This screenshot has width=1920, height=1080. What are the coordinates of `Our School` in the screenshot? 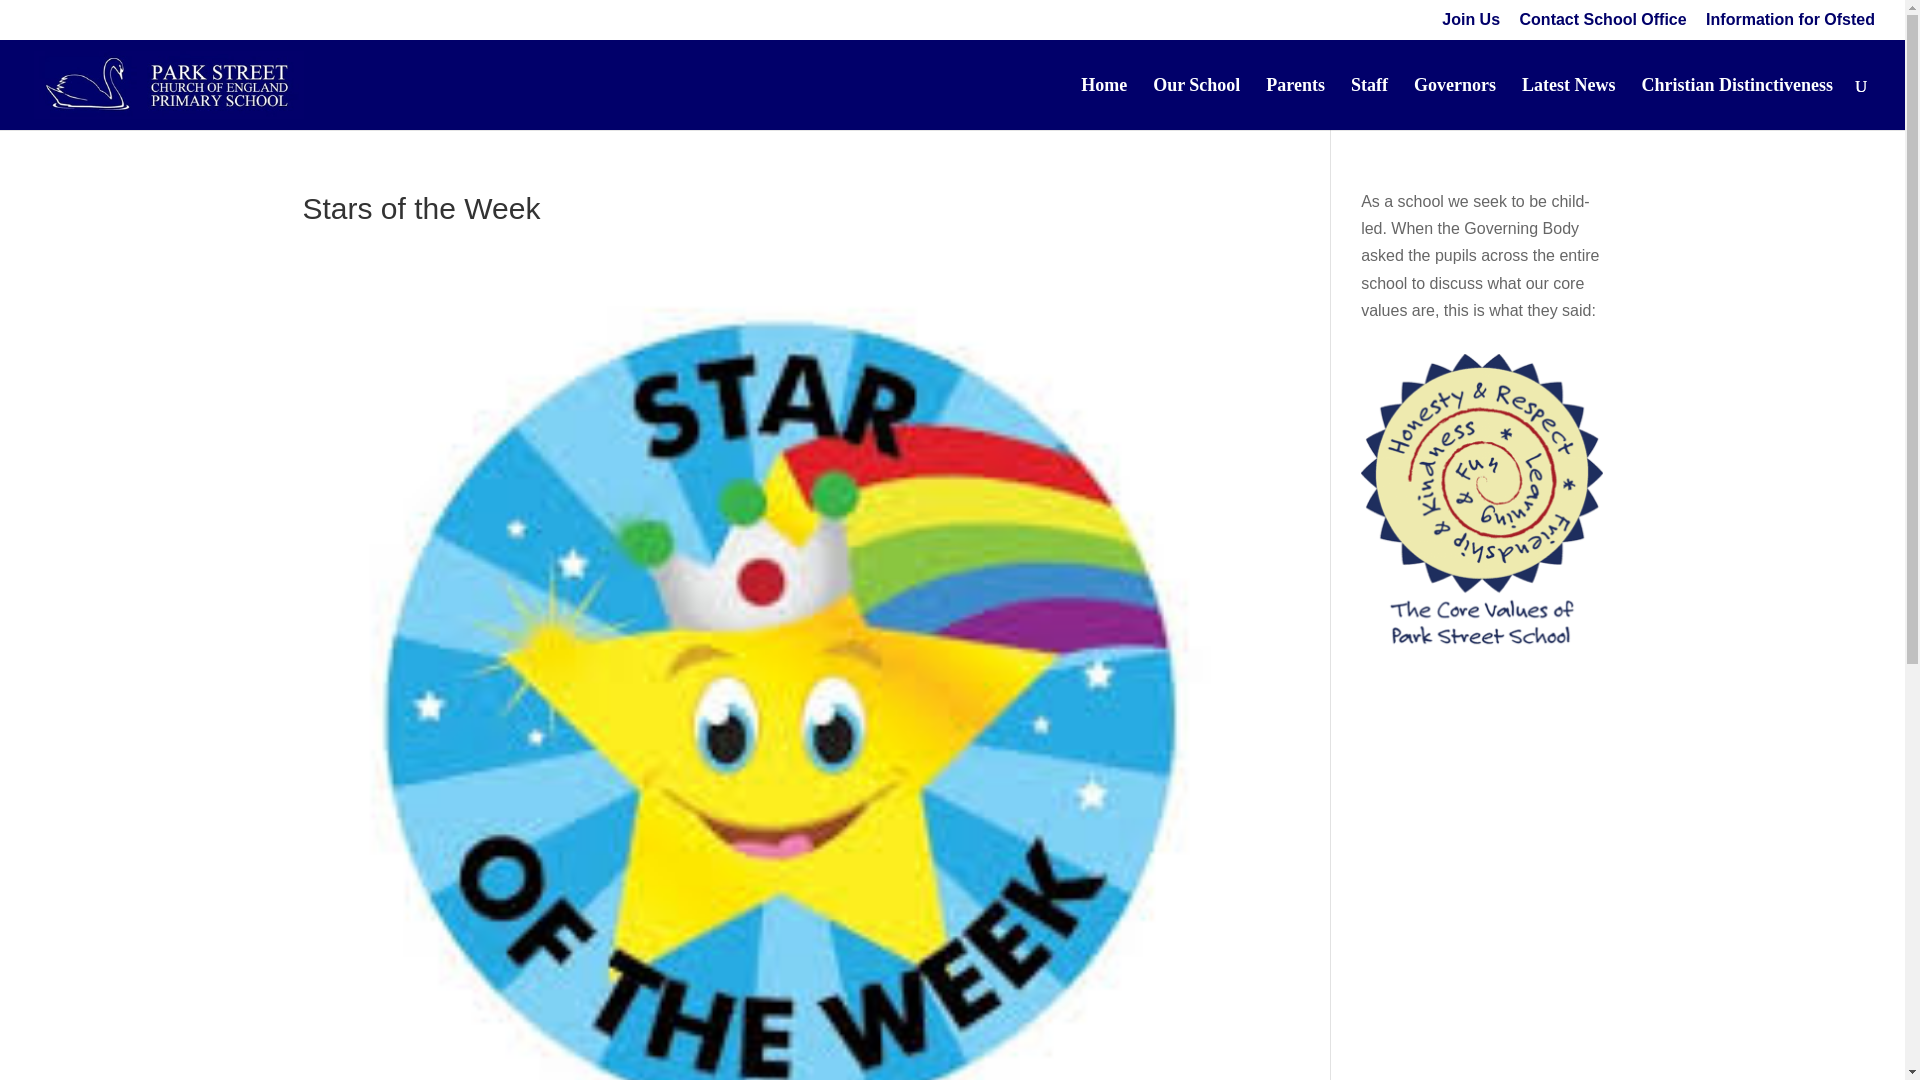 It's located at (1196, 103).